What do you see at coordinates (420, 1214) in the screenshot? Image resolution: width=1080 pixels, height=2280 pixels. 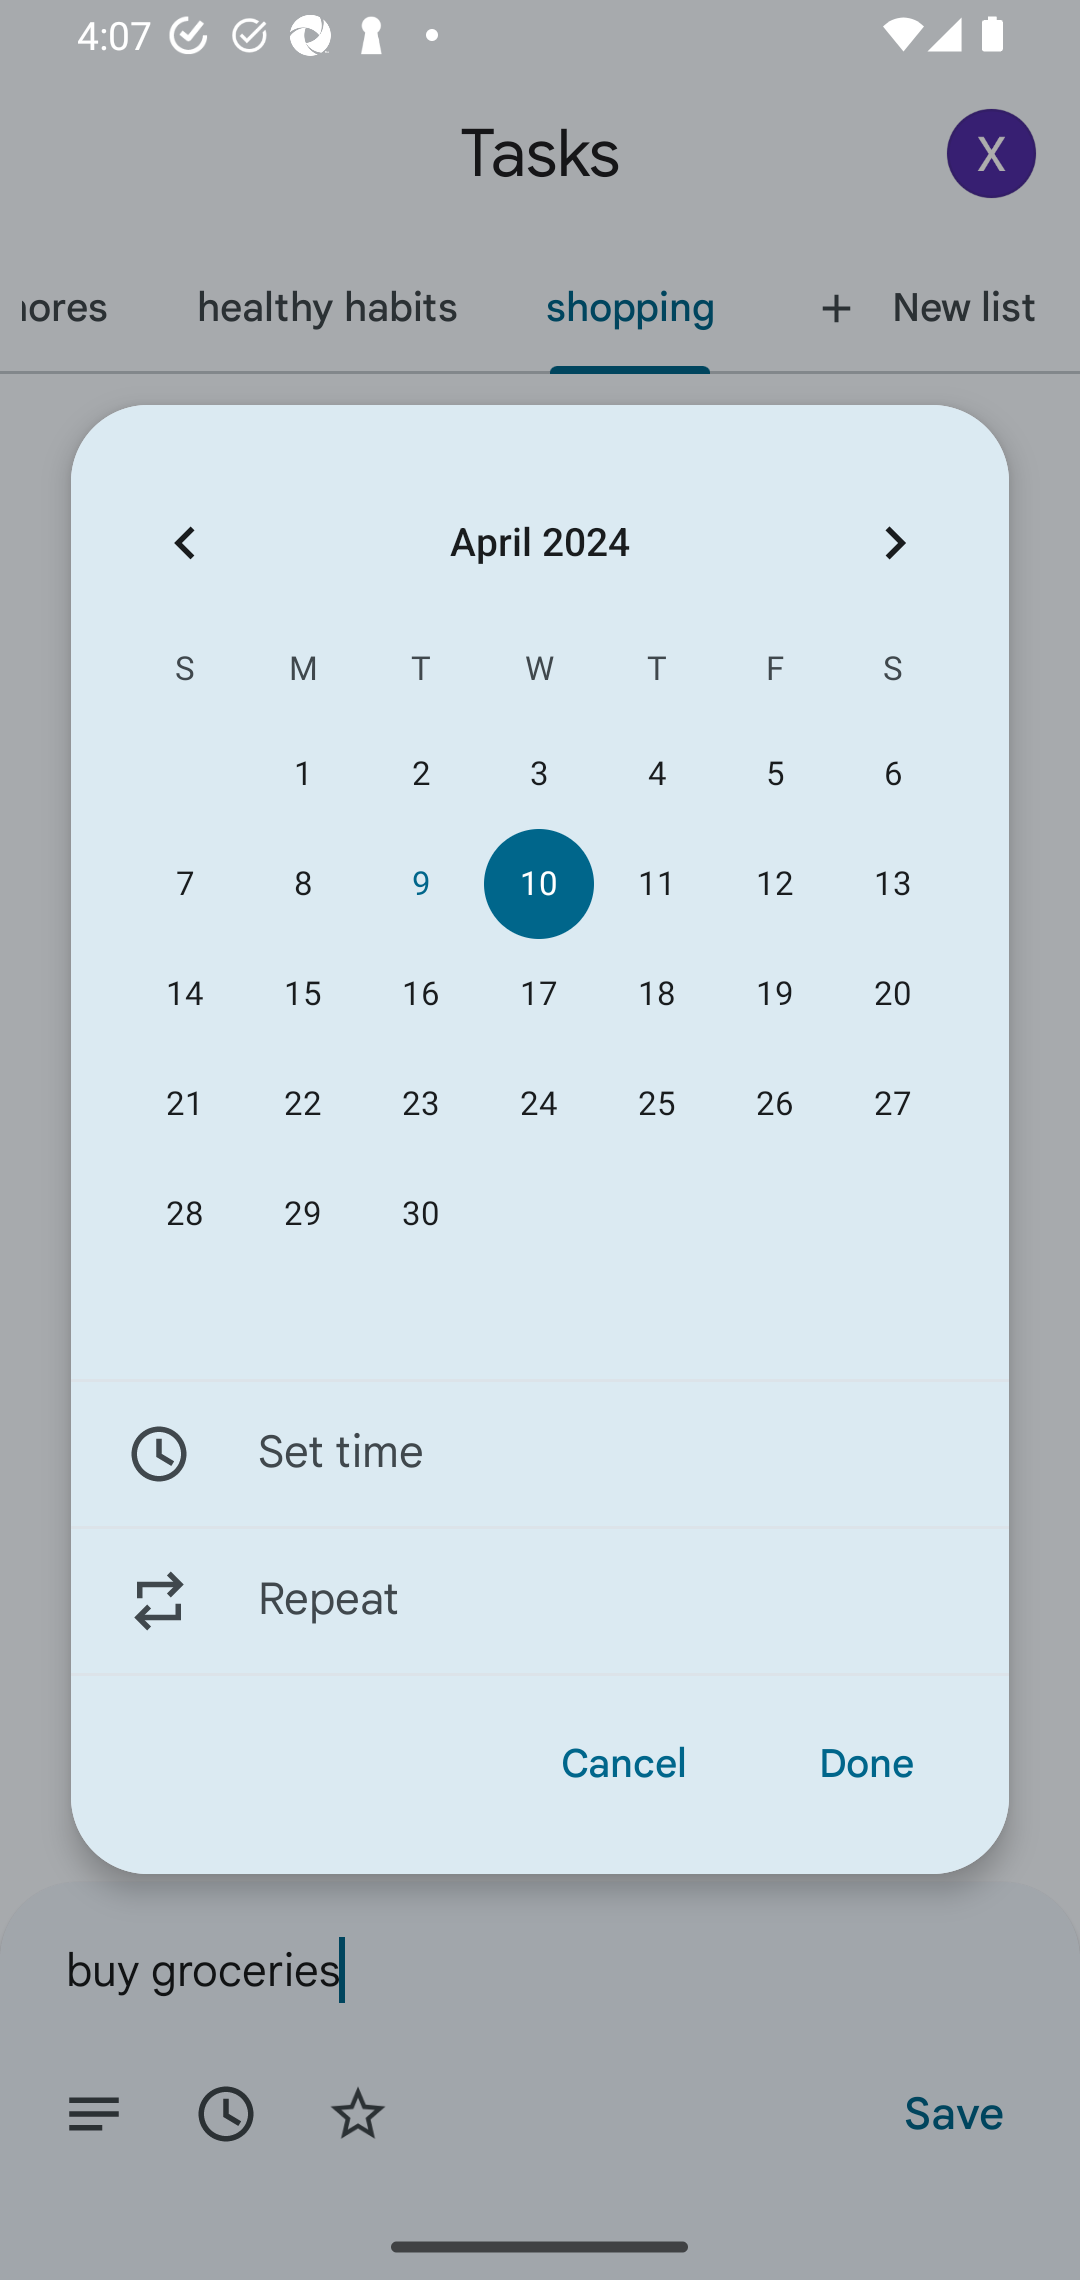 I see `30 30 April 2024` at bounding box center [420, 1214].